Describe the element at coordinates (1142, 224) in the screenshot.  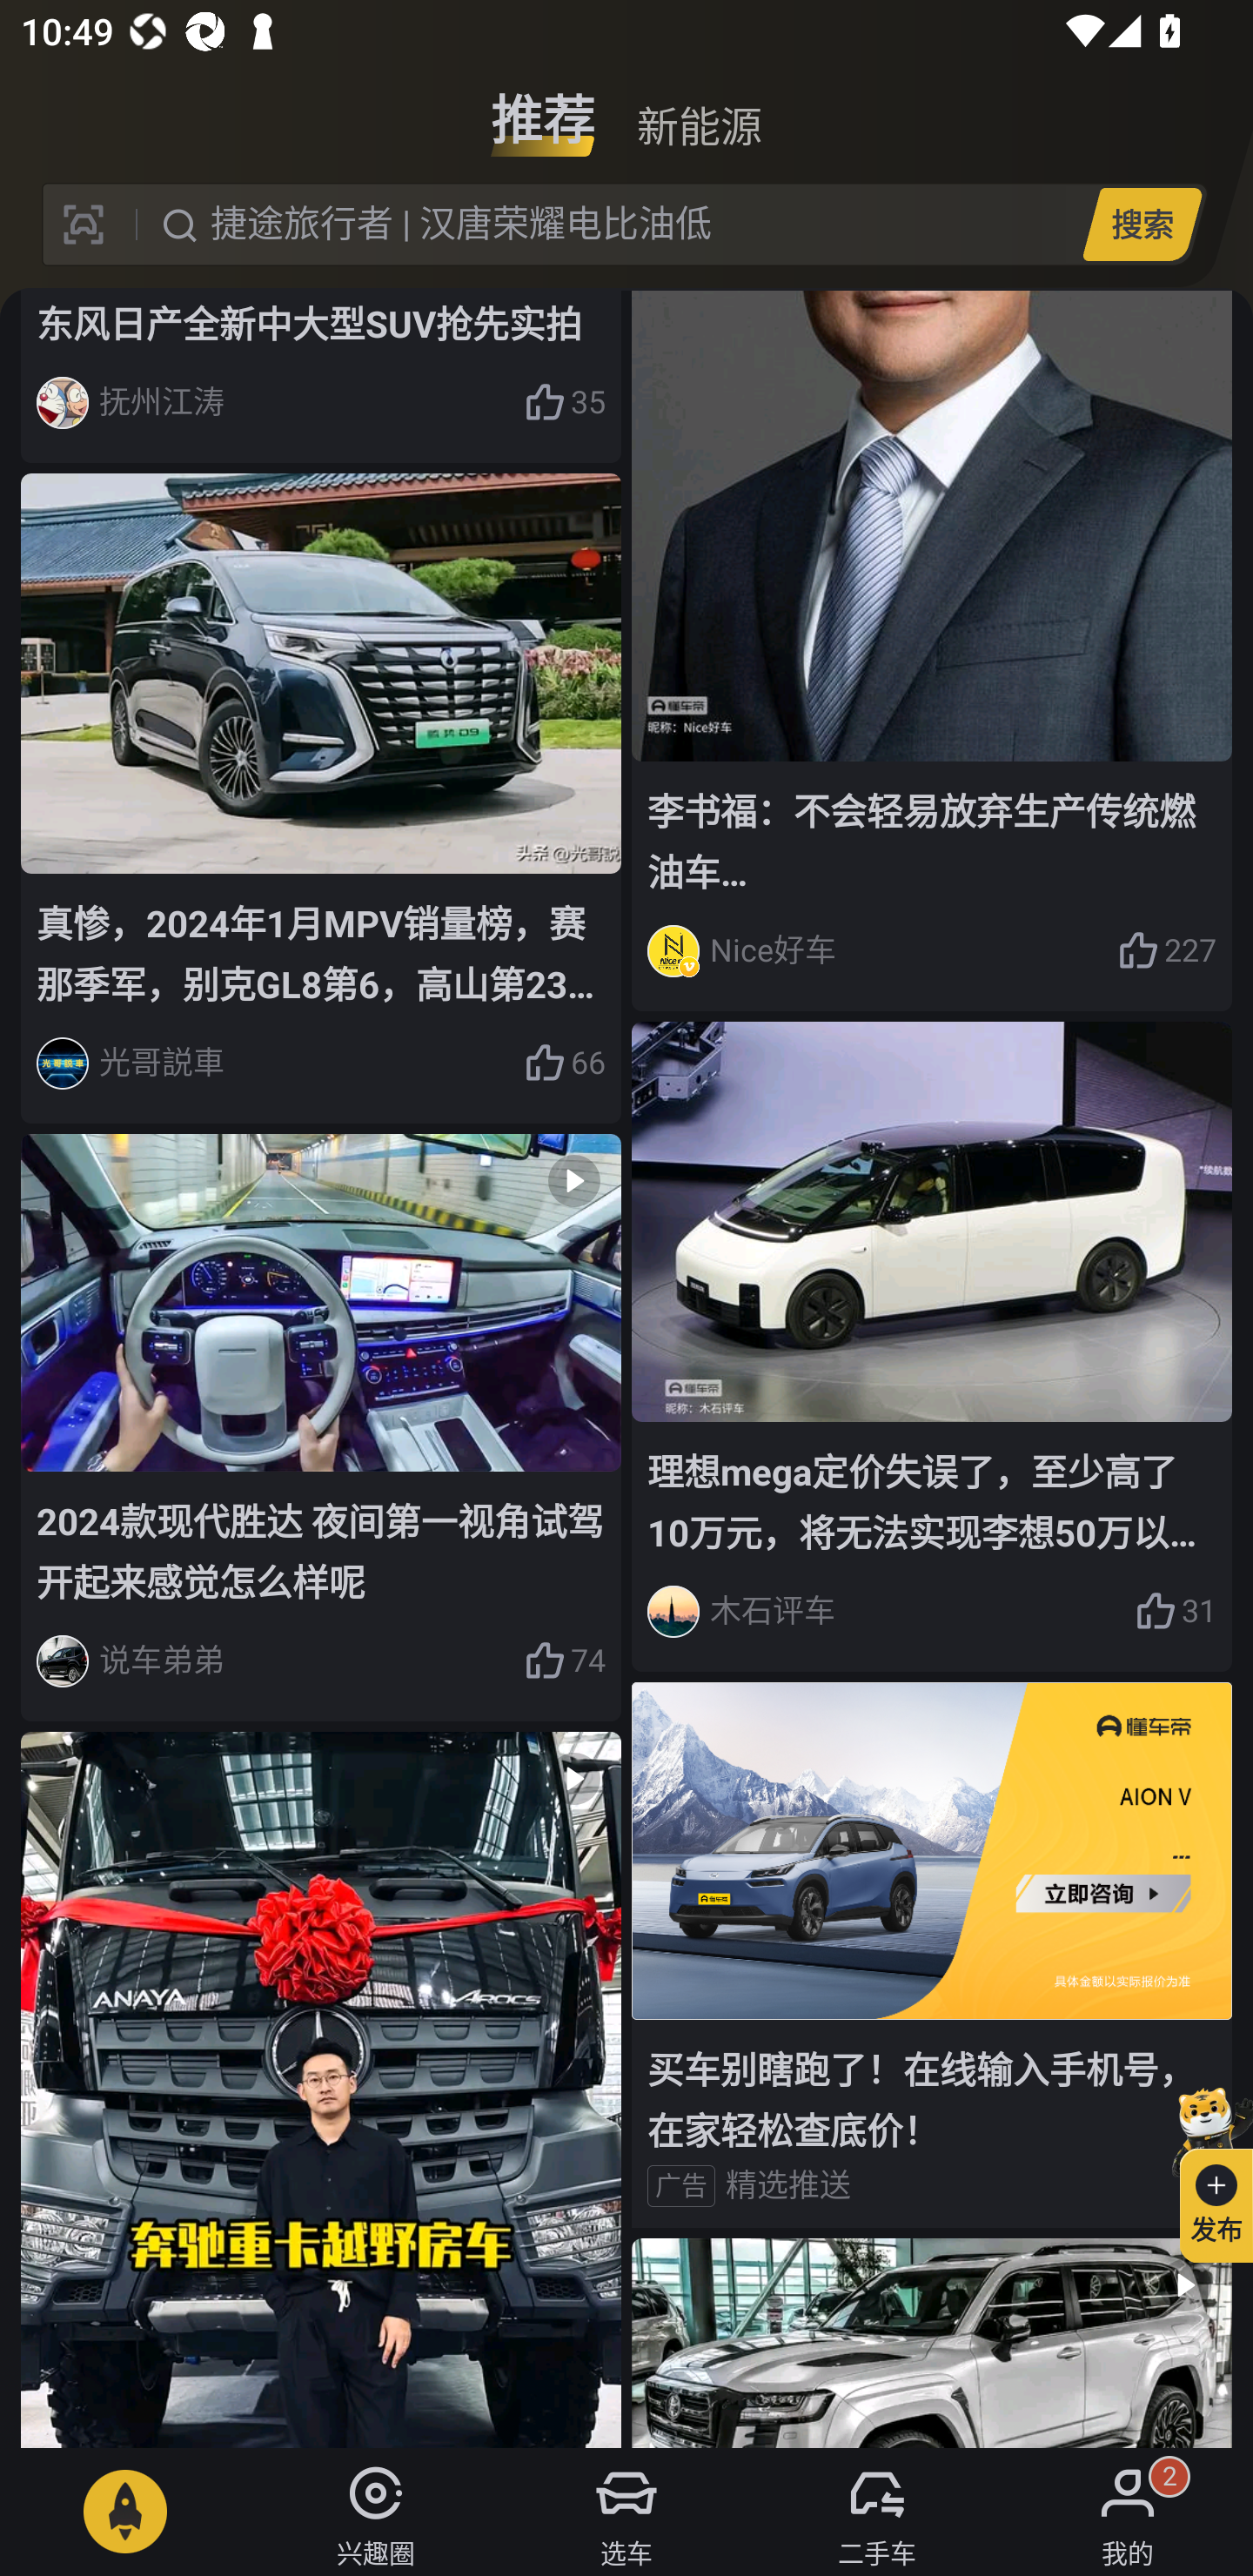
I see `搜索` at that location.